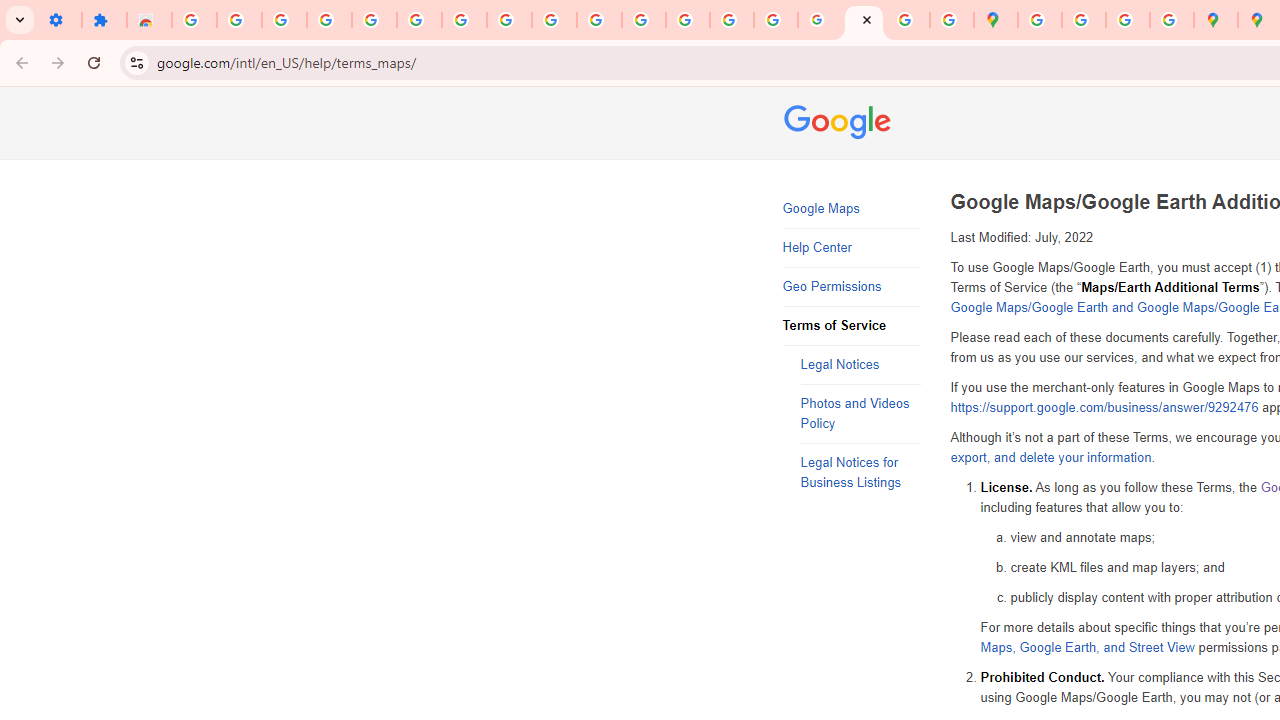  I want to click on YouTube, so click(554, 20).